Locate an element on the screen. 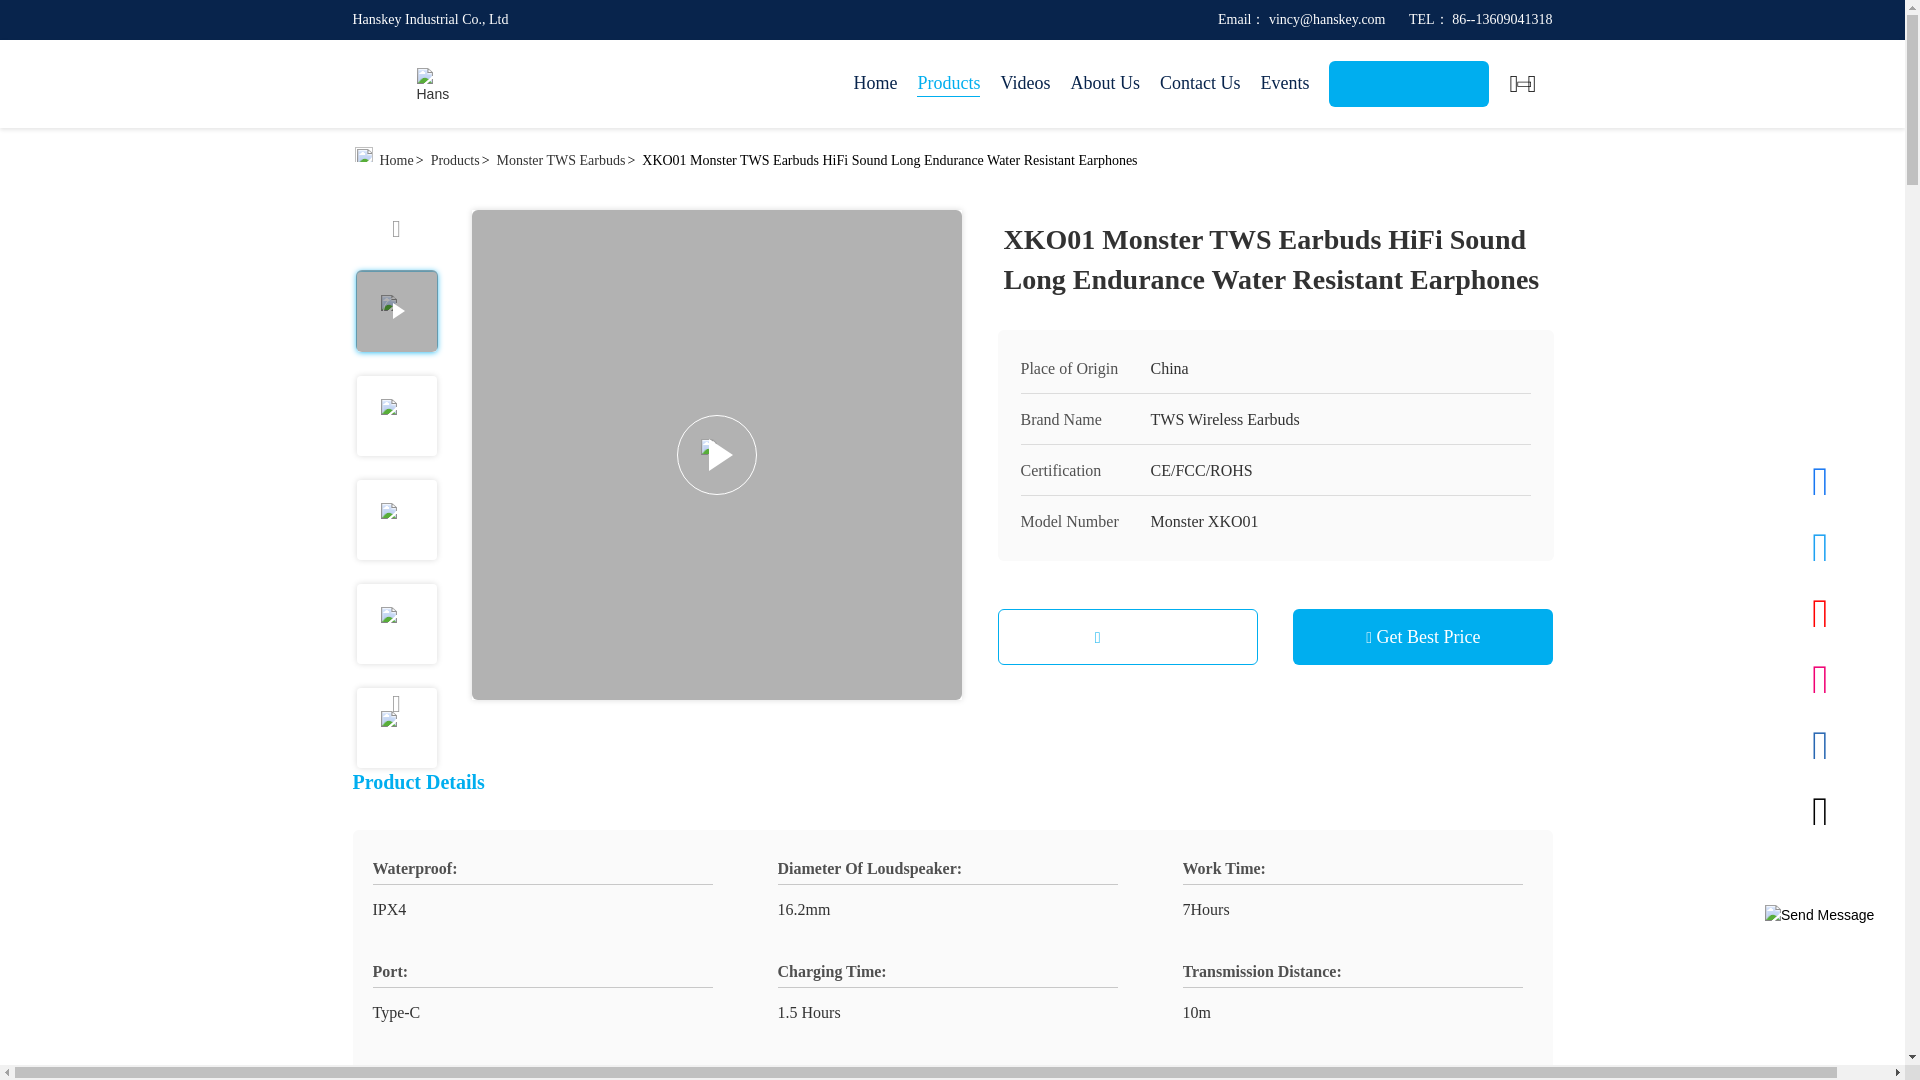  Request A Quote is located at coordinates (1408, 83).